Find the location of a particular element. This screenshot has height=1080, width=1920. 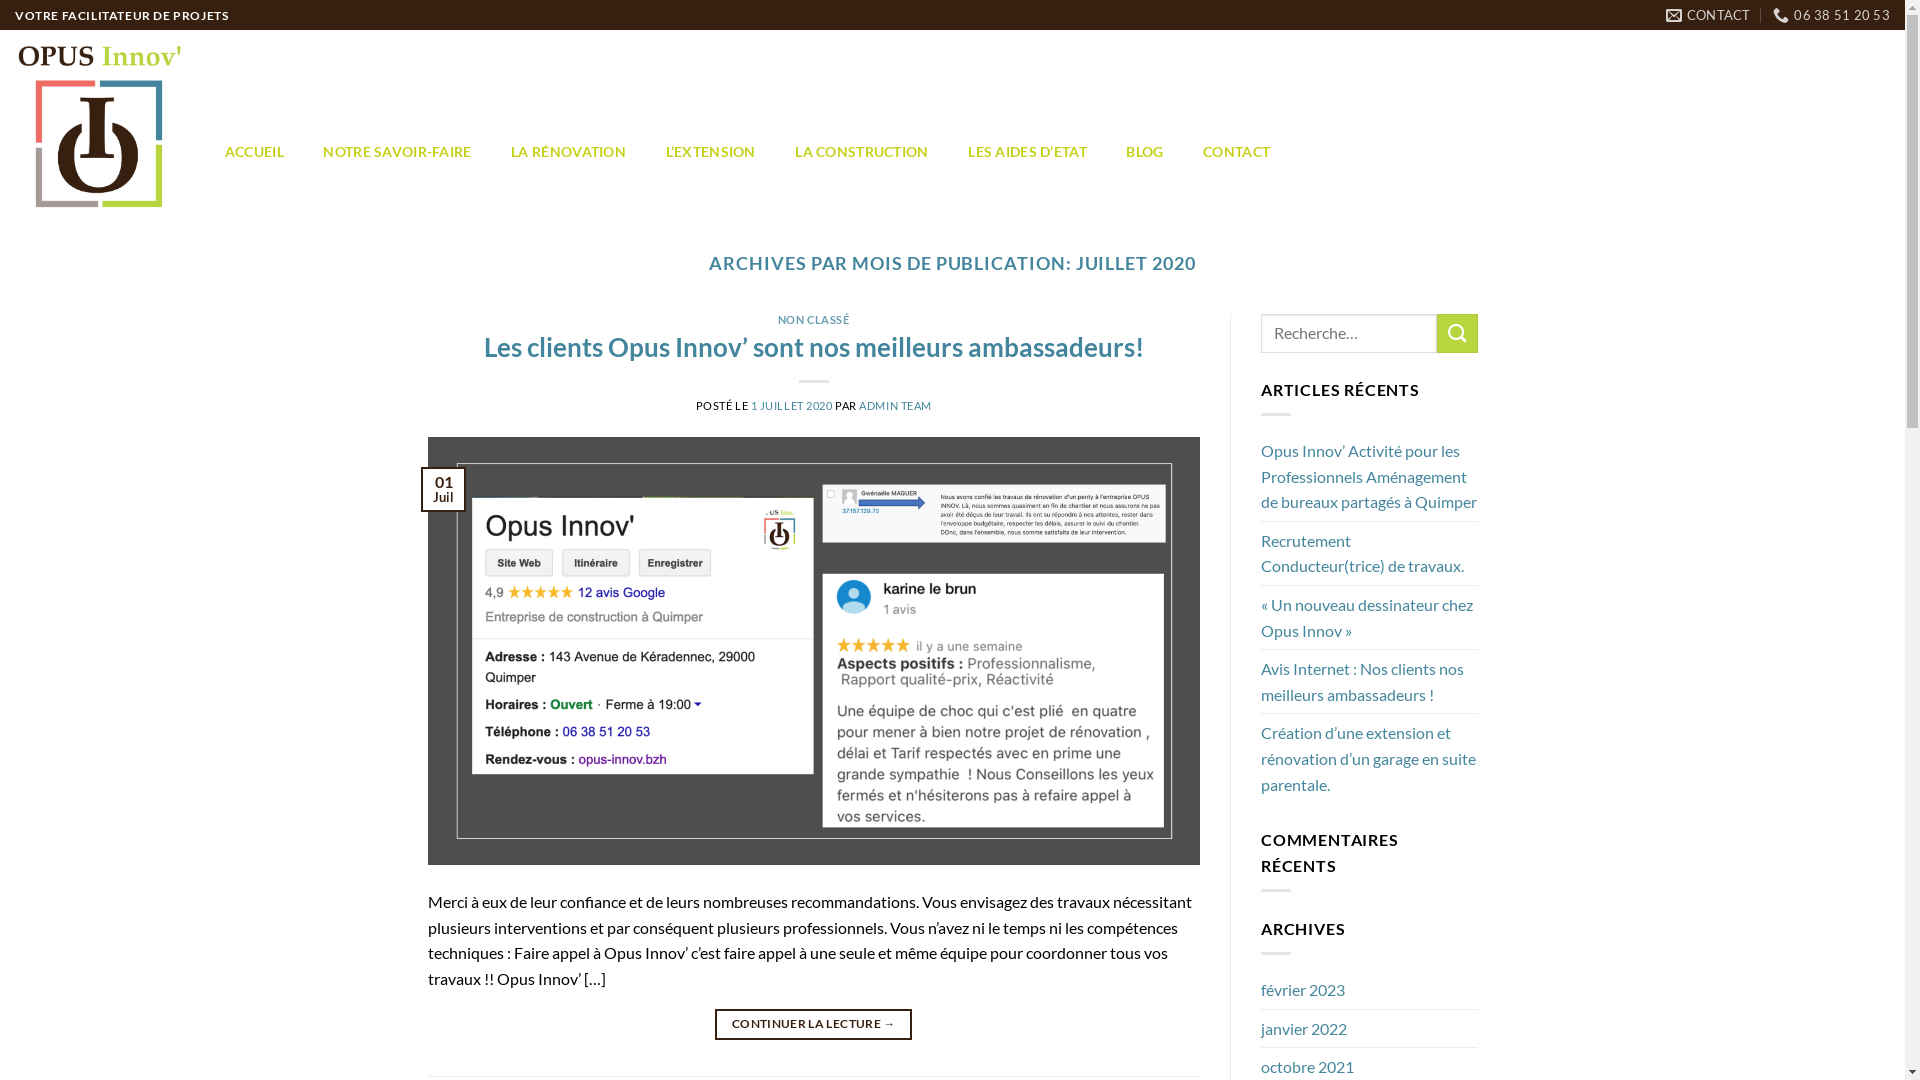

Avis Internet : Nos clients nos meilleurs ambassadeurs ! is located at coordinates (1370, 682).